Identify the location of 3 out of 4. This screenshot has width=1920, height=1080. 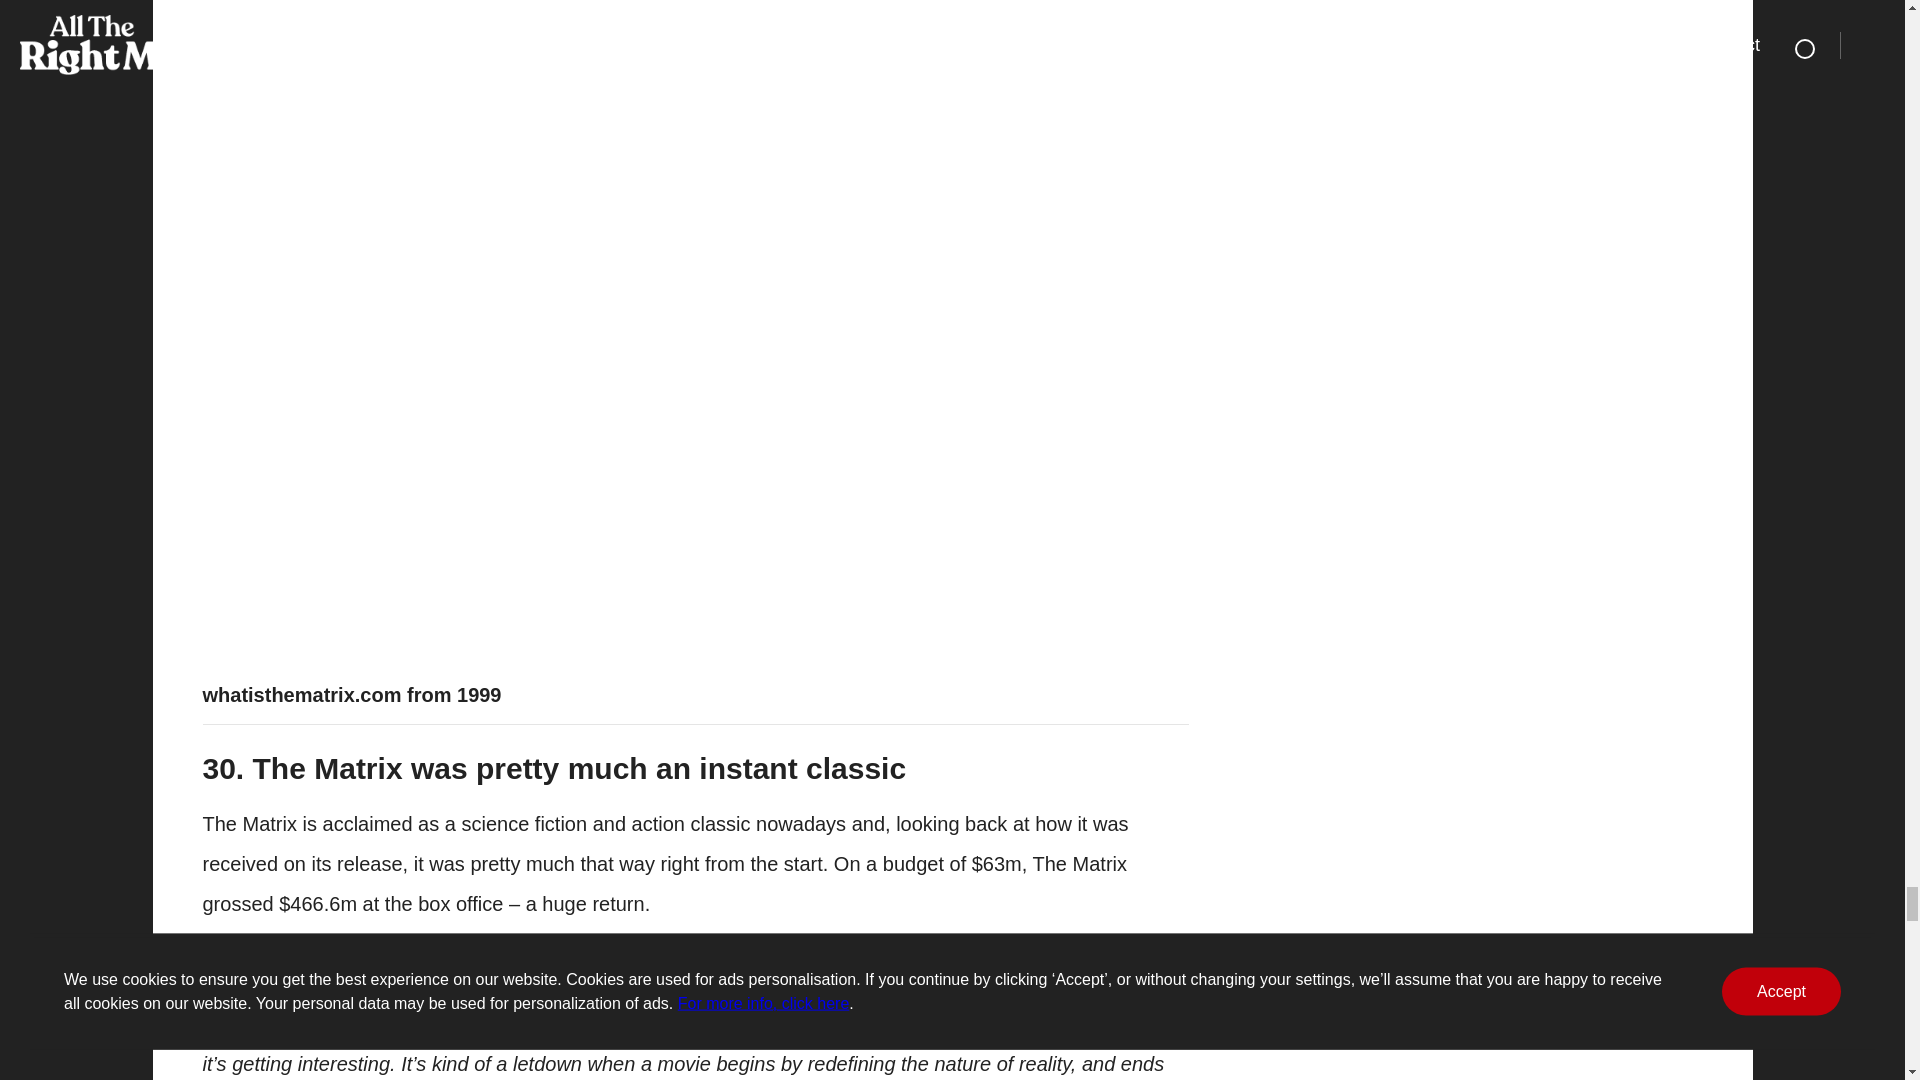
(758, 984).